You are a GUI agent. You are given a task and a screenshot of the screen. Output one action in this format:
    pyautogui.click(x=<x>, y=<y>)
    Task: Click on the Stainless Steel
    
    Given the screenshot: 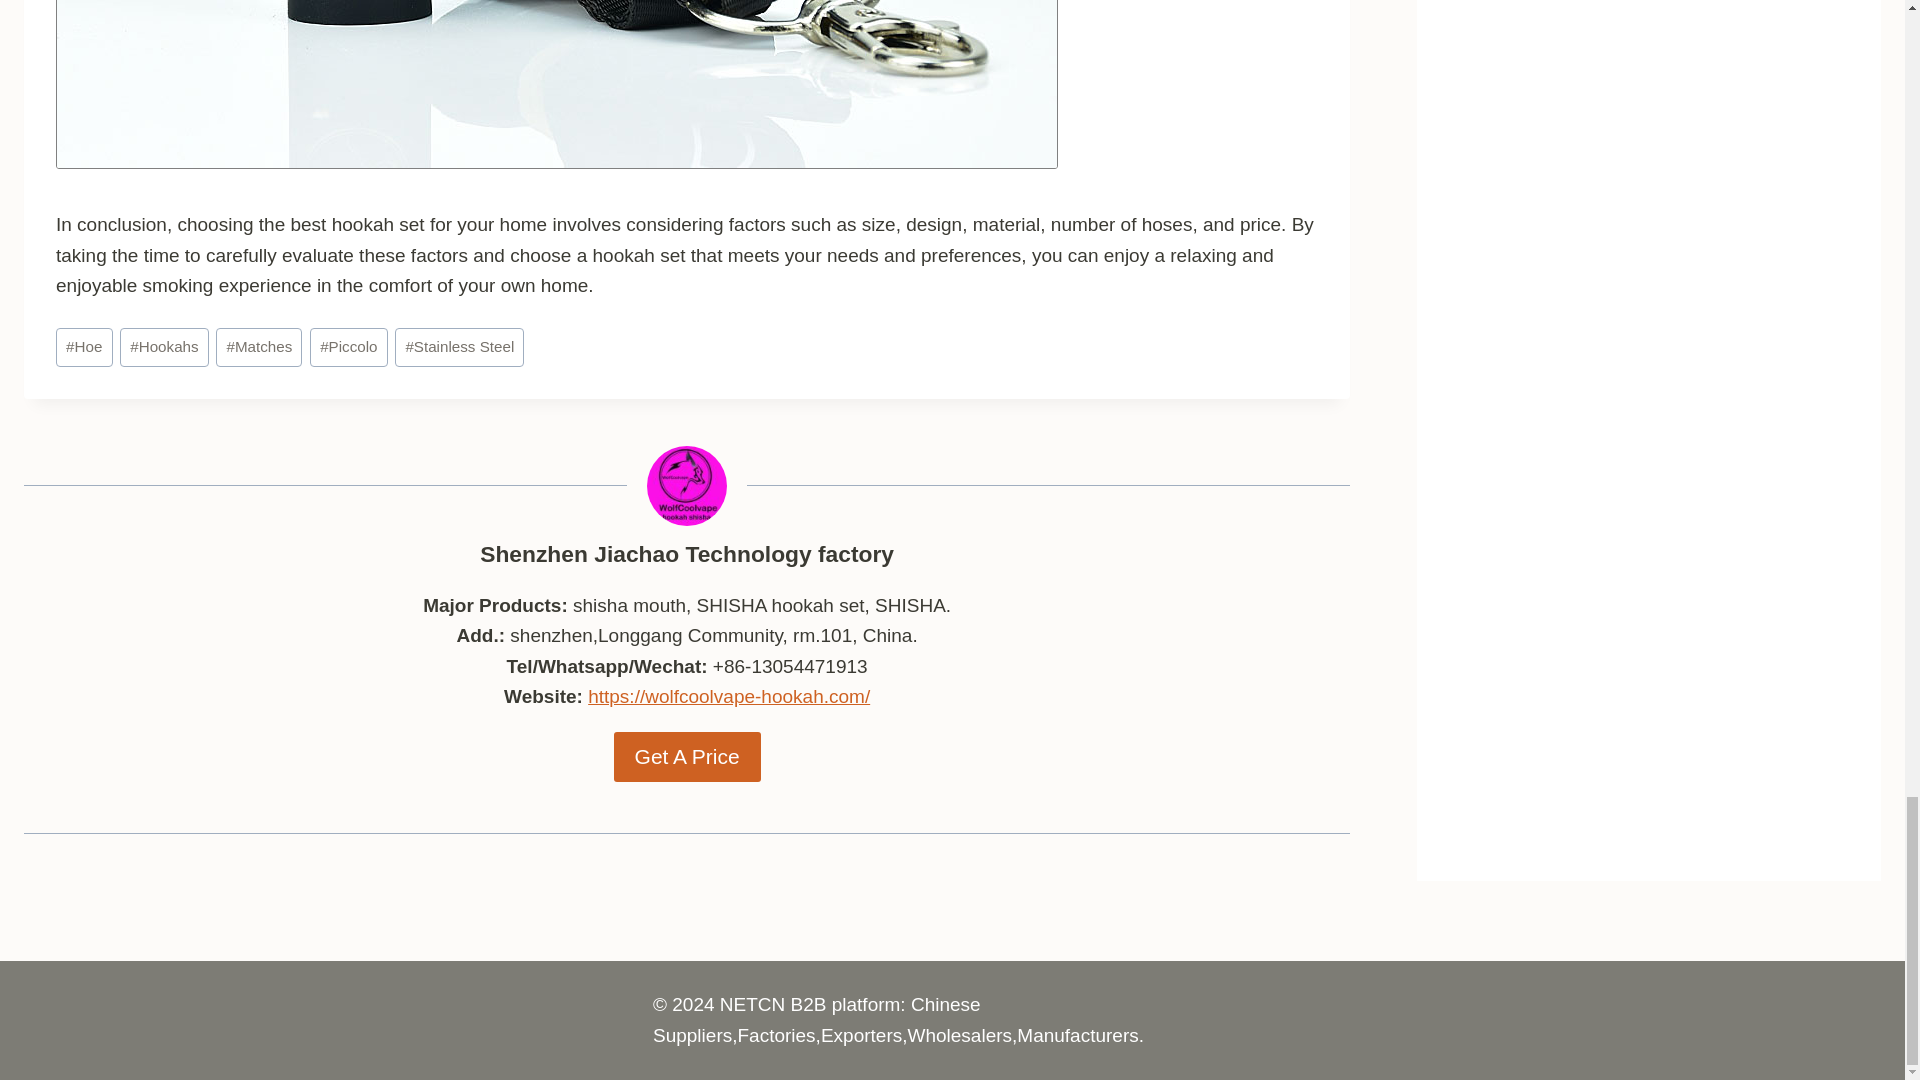 What is the action you would take?
    pyautogui.click(x=460, y=347)
    